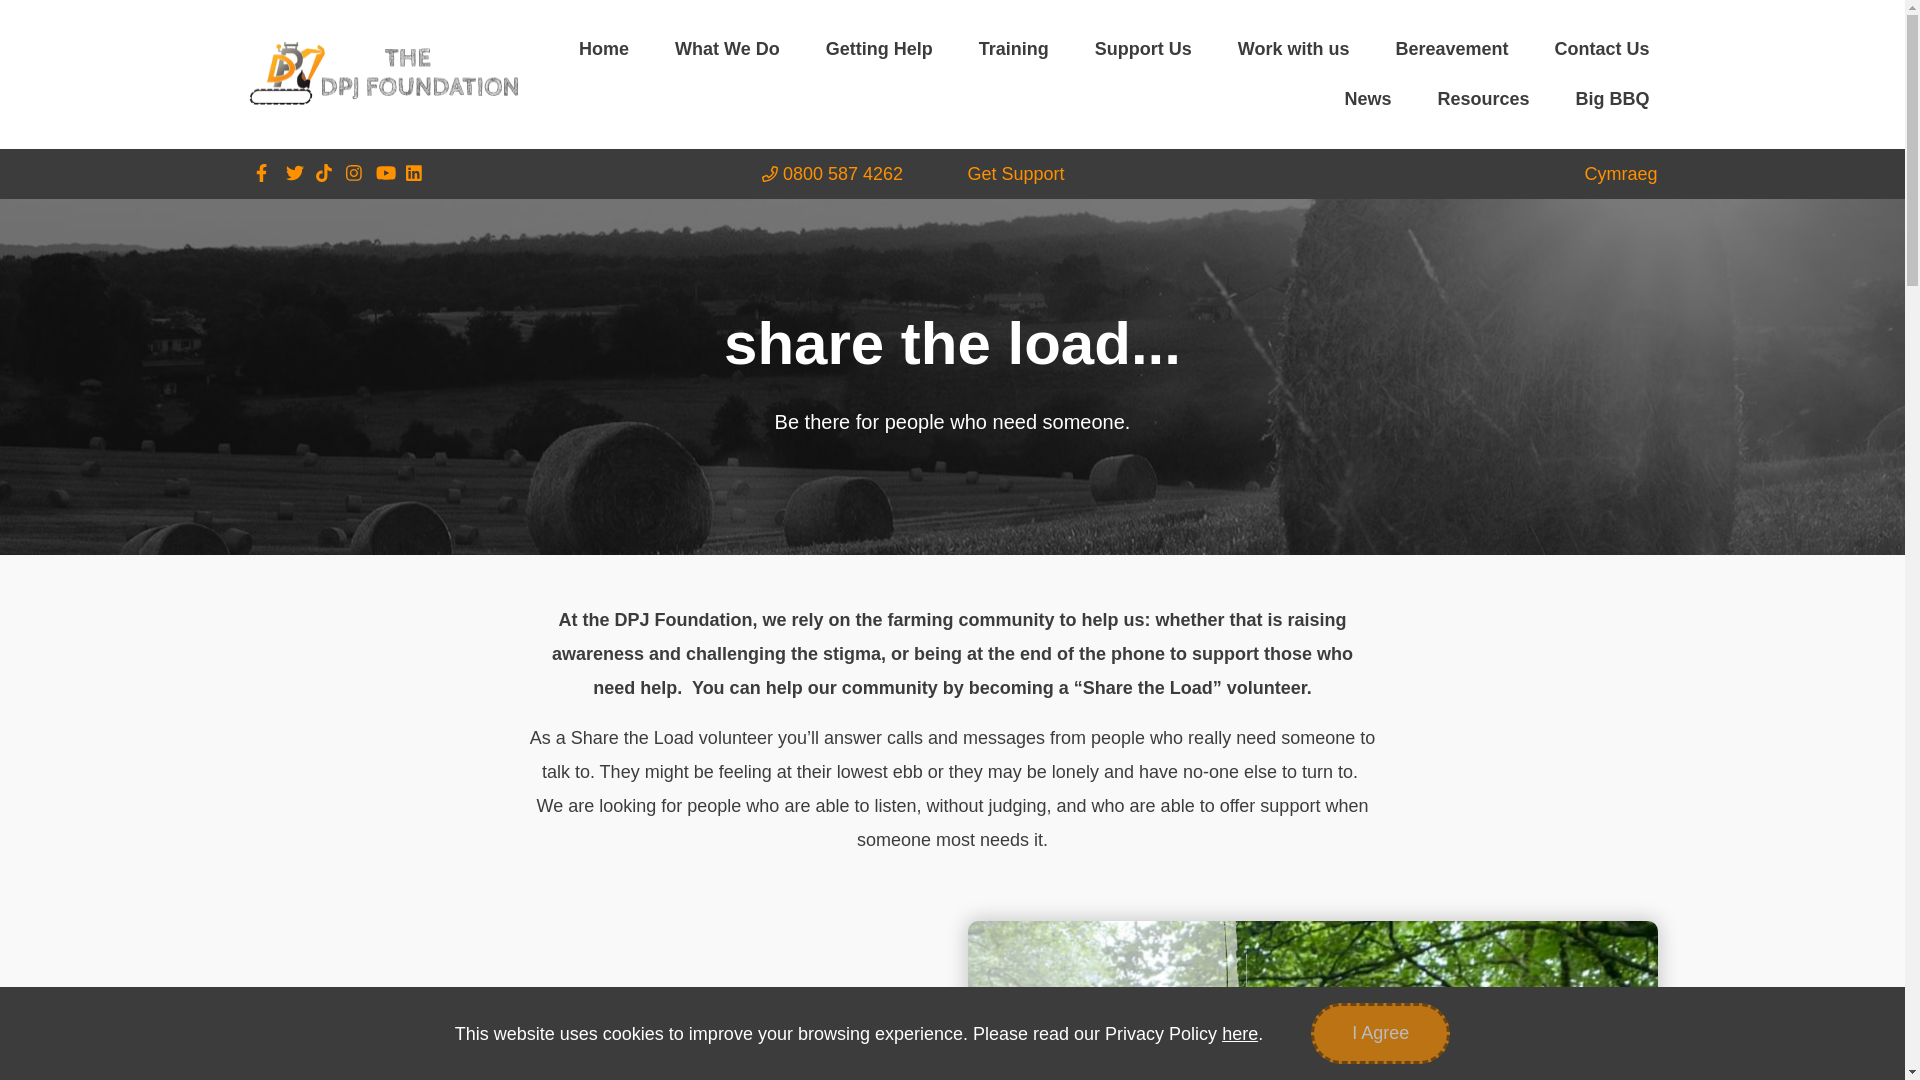 The image size is (1920, 1080). What do you see at coordinates (1143, 48) in the screenshot?
I see `Support Us` at bounding box center [1143, 48].